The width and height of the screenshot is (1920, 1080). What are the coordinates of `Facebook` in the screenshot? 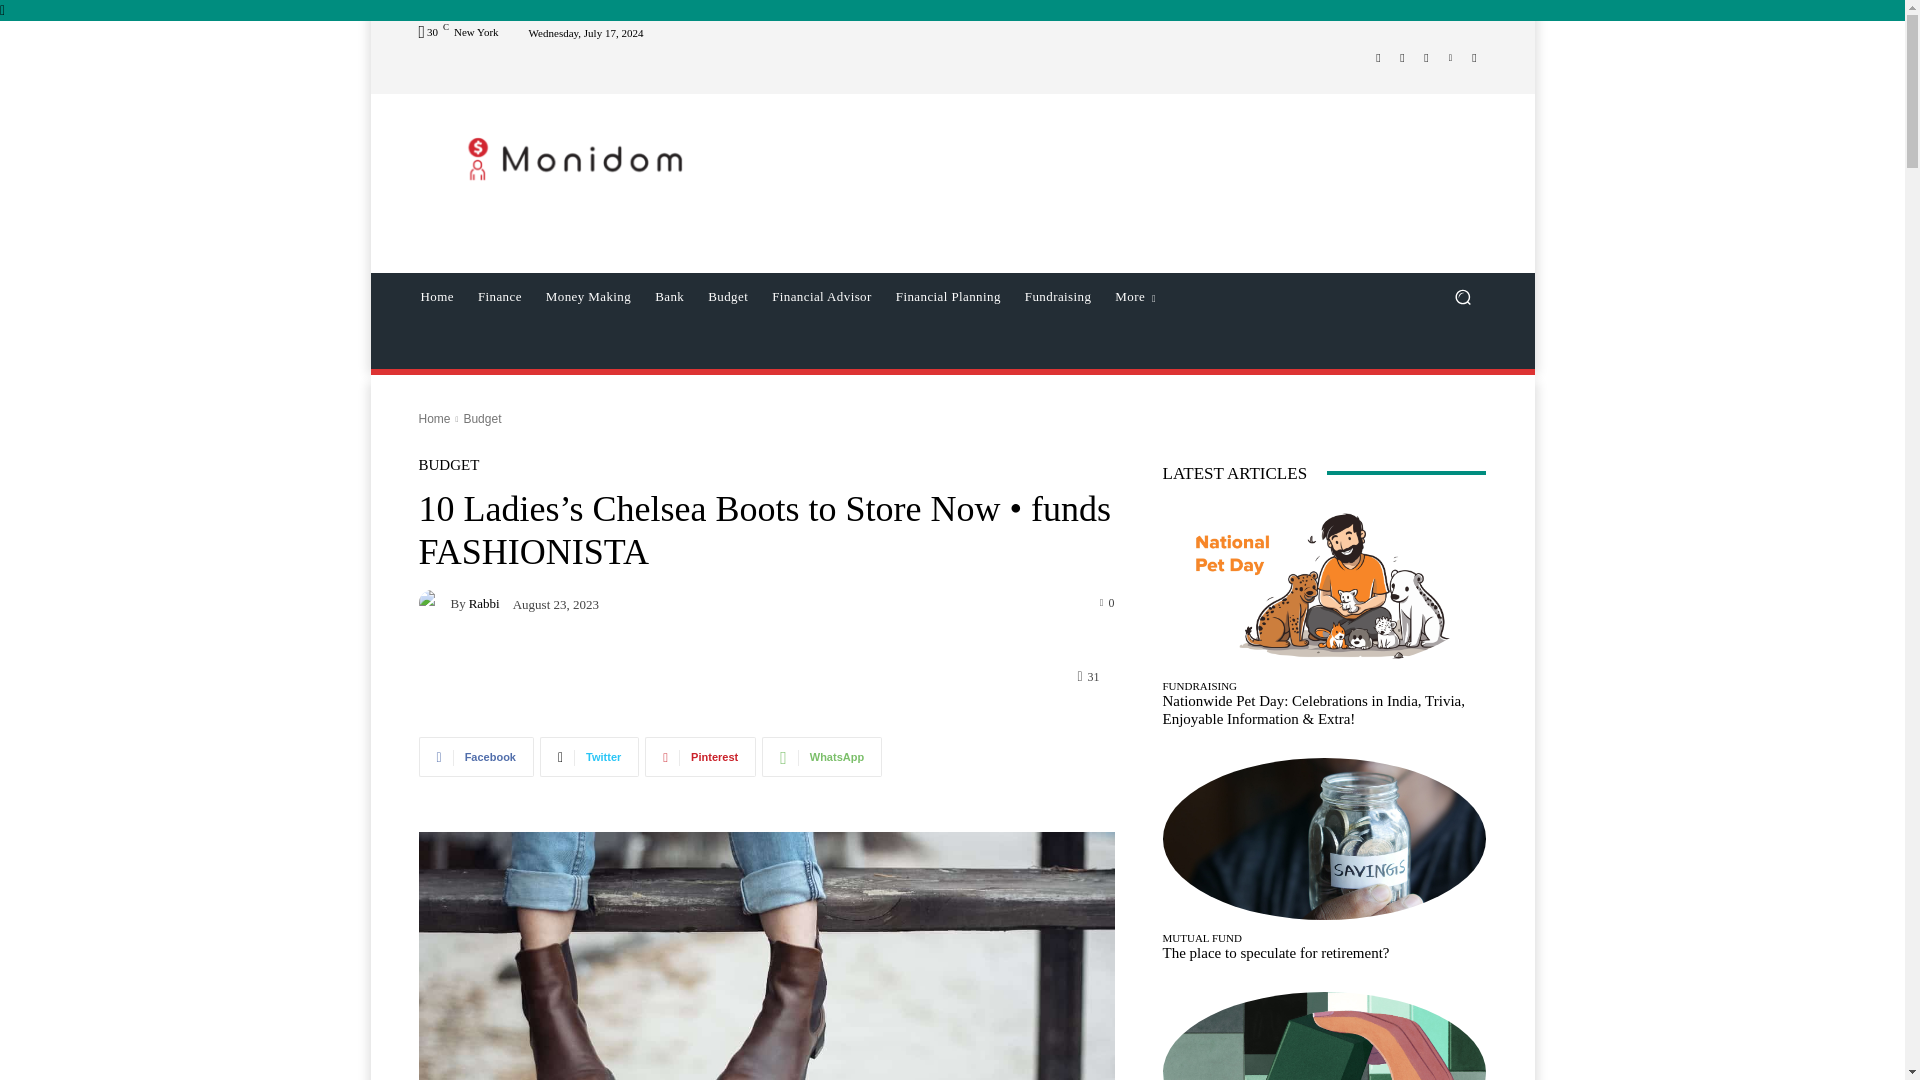 It's located at (1378, 58).